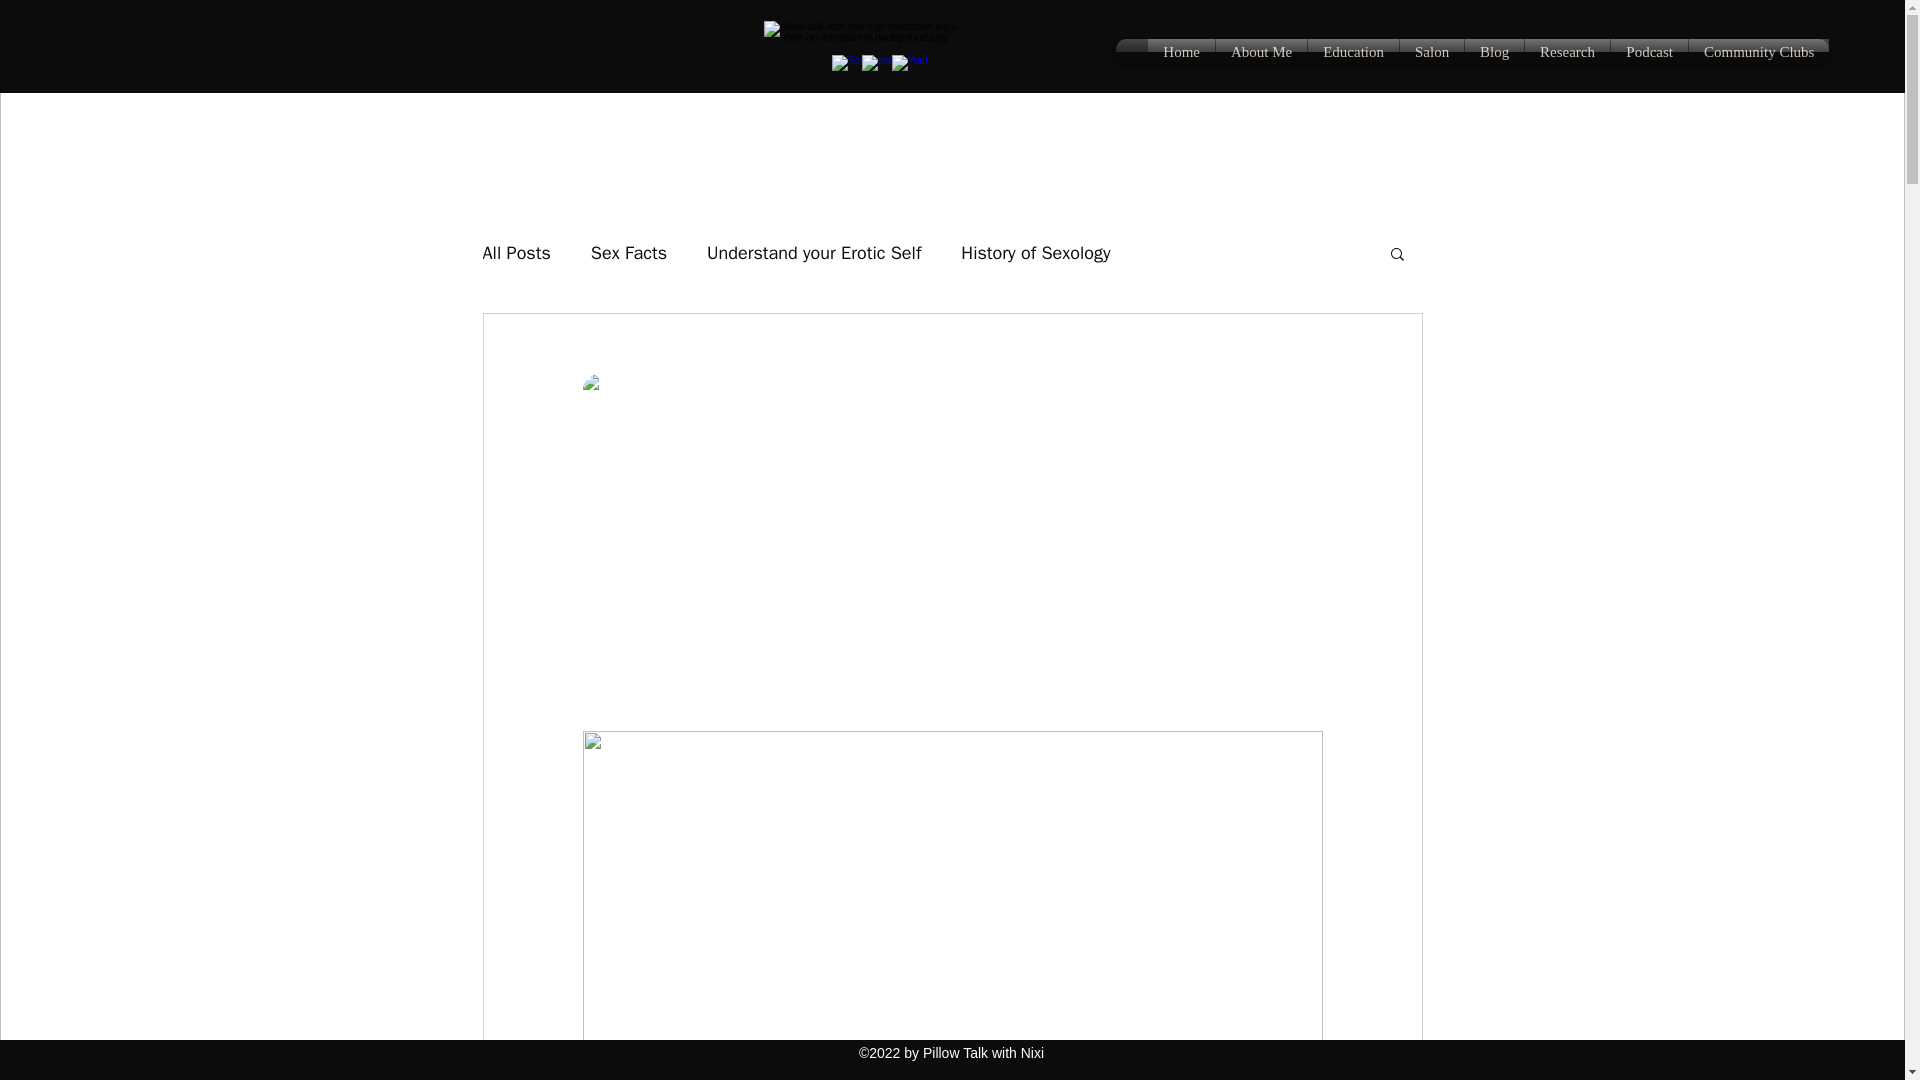 This screenshot has width=1920, height=1080. What do you see at coordinates (1182, 51) in the screenshot?
I see `Home` at bounding box center [1182, 51].